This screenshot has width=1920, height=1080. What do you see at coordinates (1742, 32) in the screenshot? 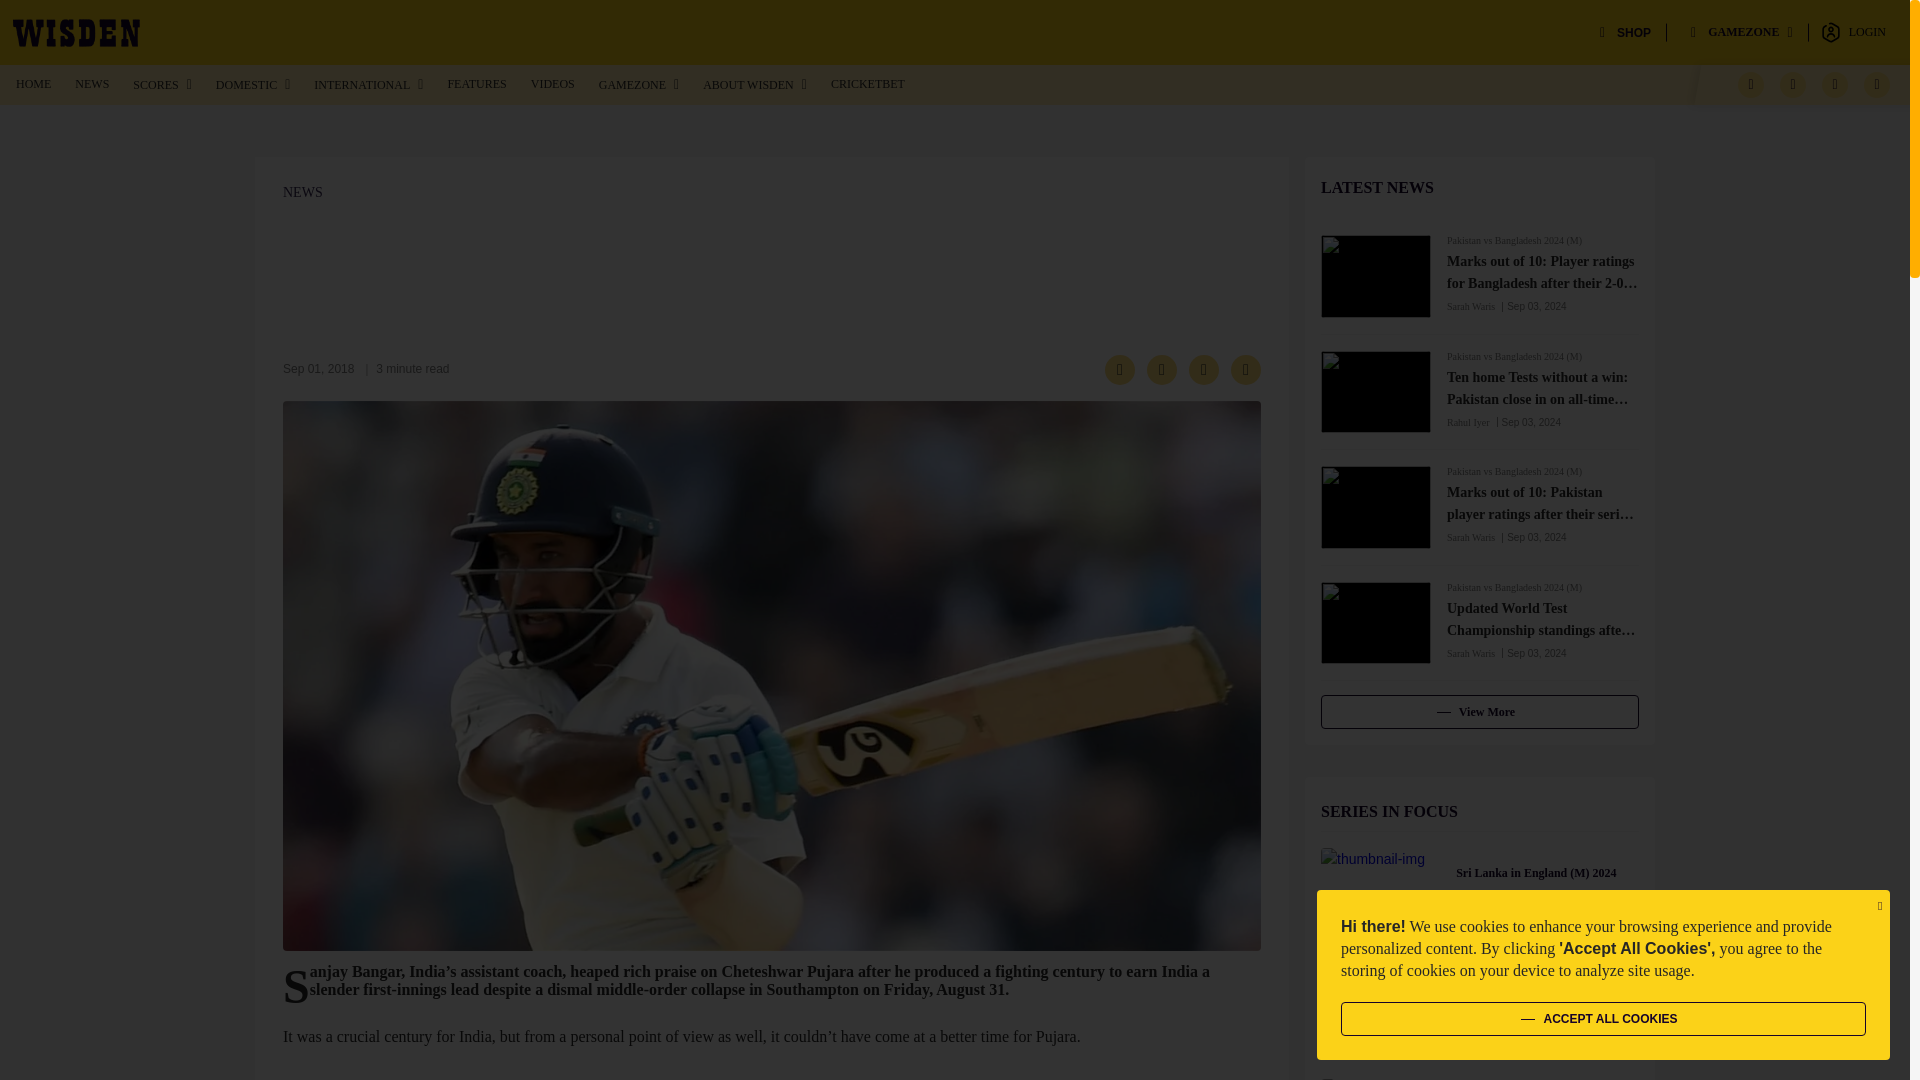
I see `GAMEZONE` at bounding box center [1742, 32].